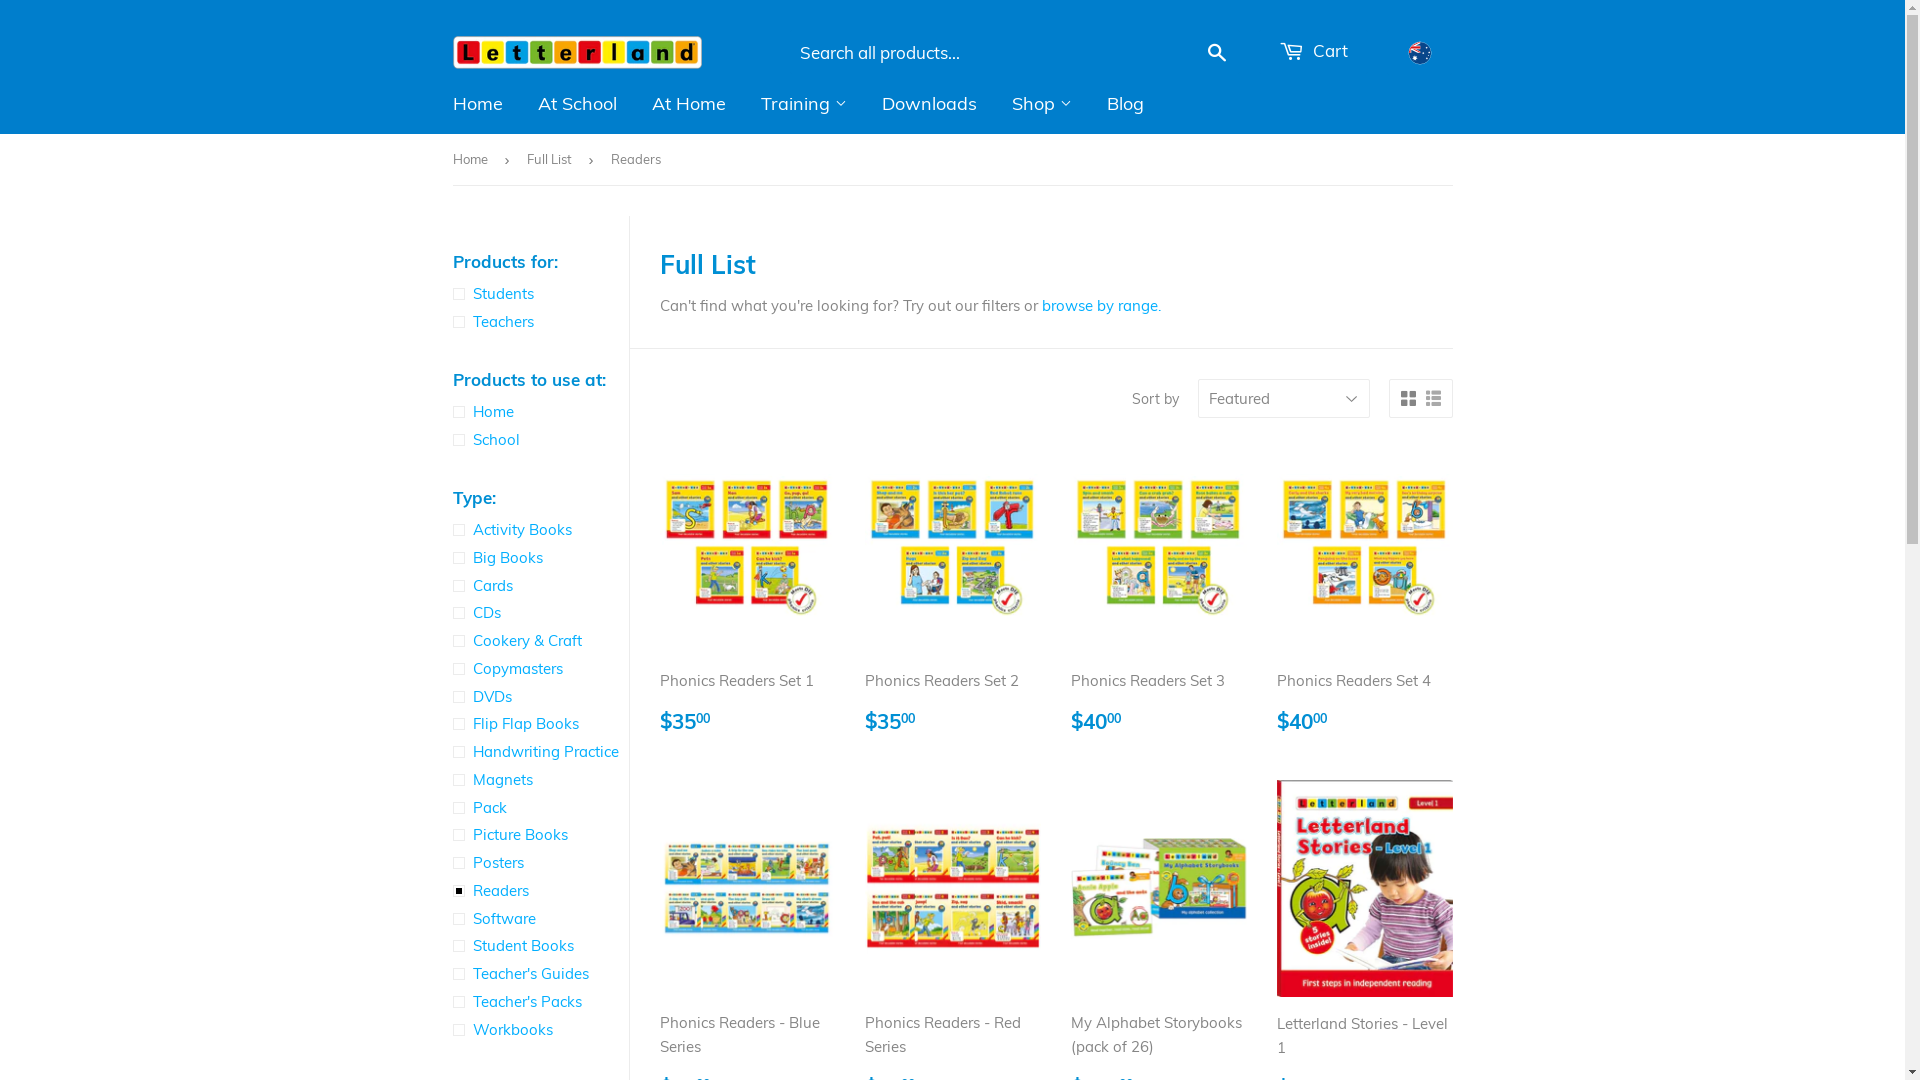  What do you see at coordinates (928, 104) in the screenshot?
I see `Downloads` at bounding box center [928, 104].